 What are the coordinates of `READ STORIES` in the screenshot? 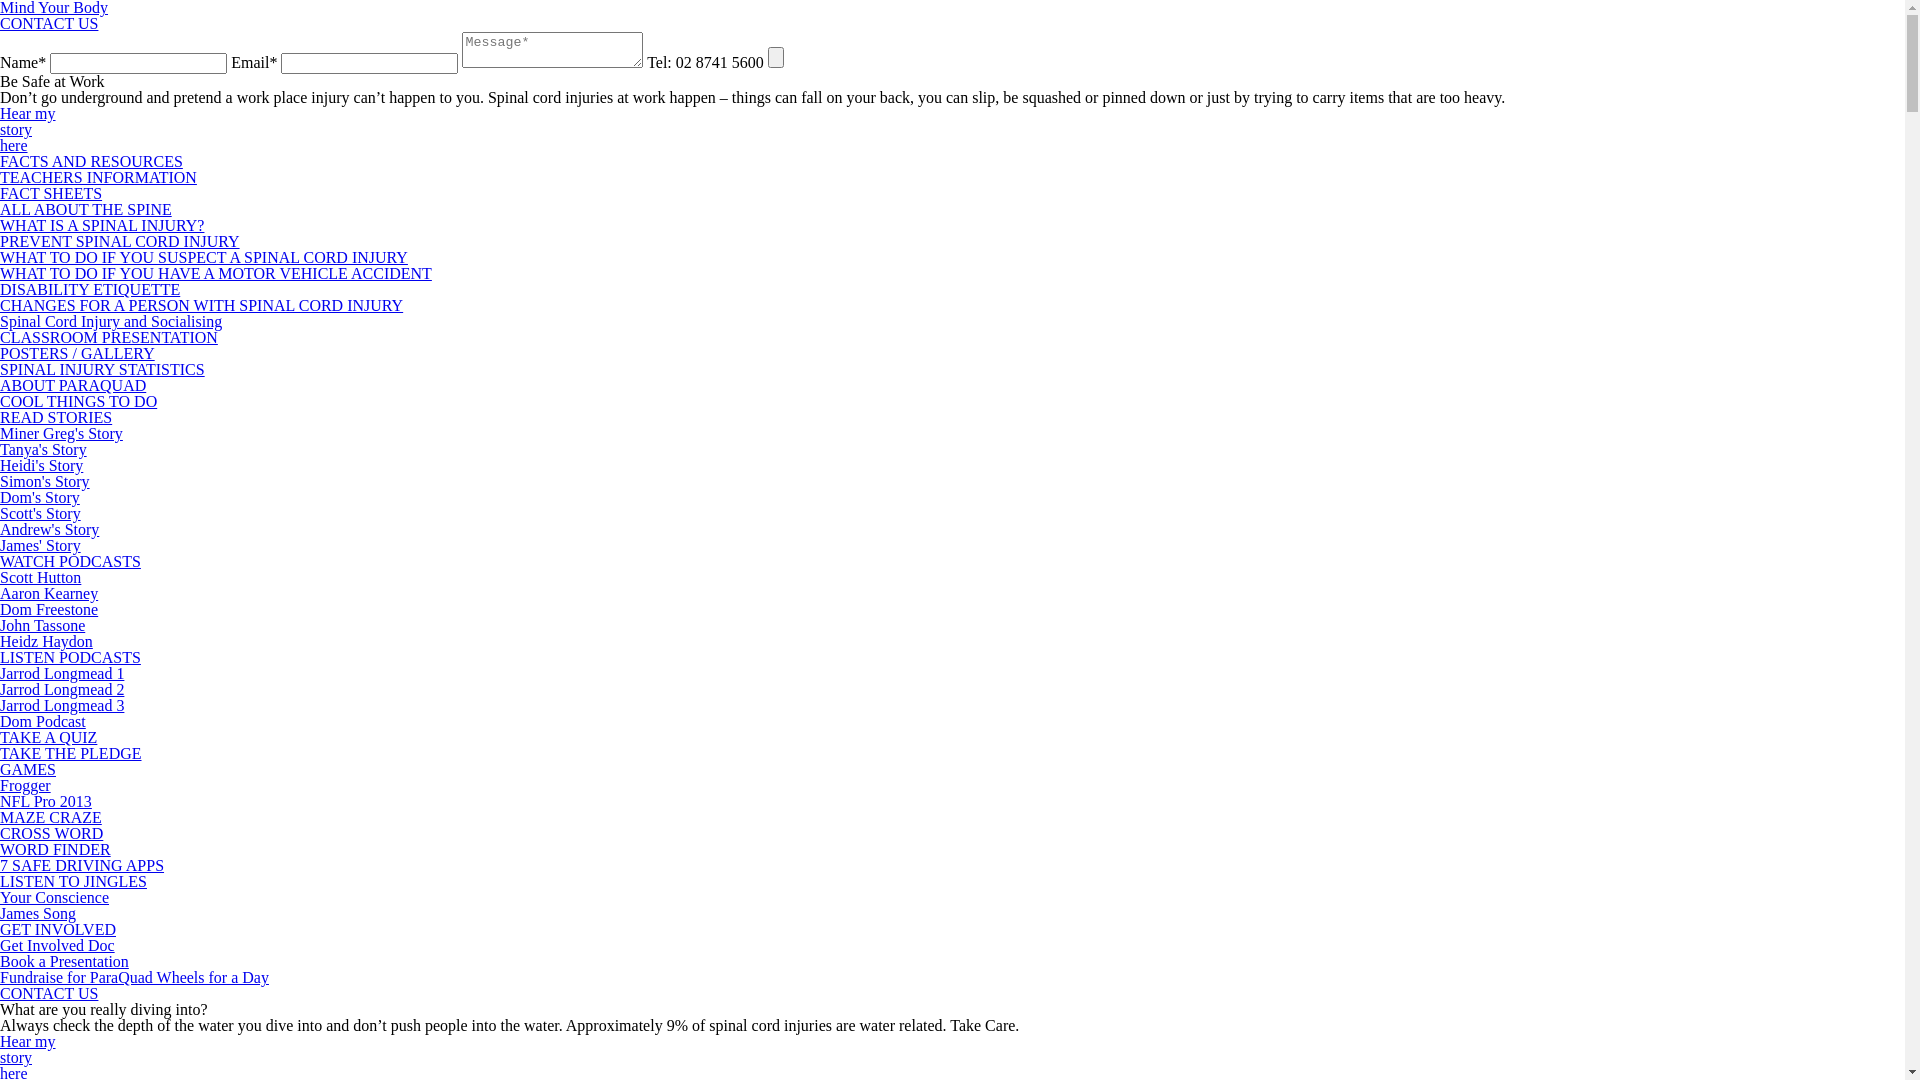 It's located at (56, 418).